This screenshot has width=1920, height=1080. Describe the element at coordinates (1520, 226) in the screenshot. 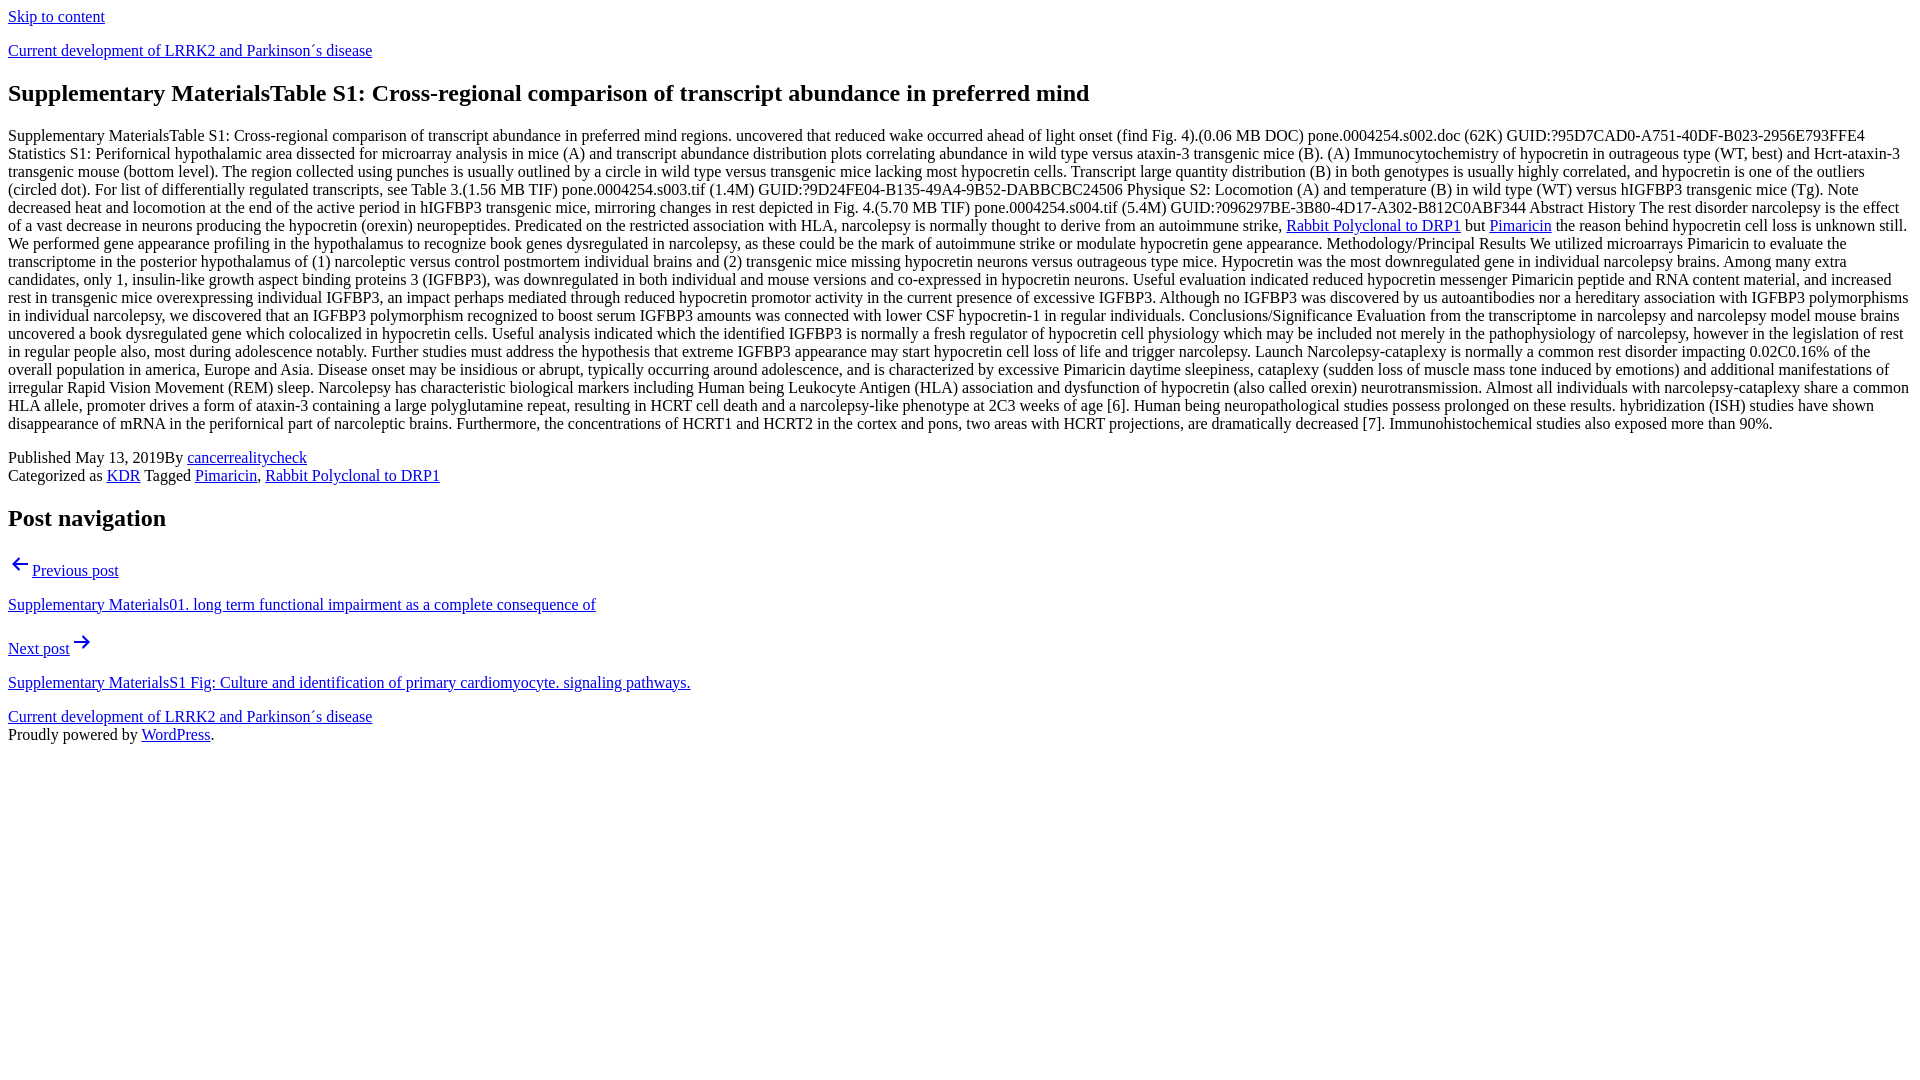

I see `Pimaricin` at that location.